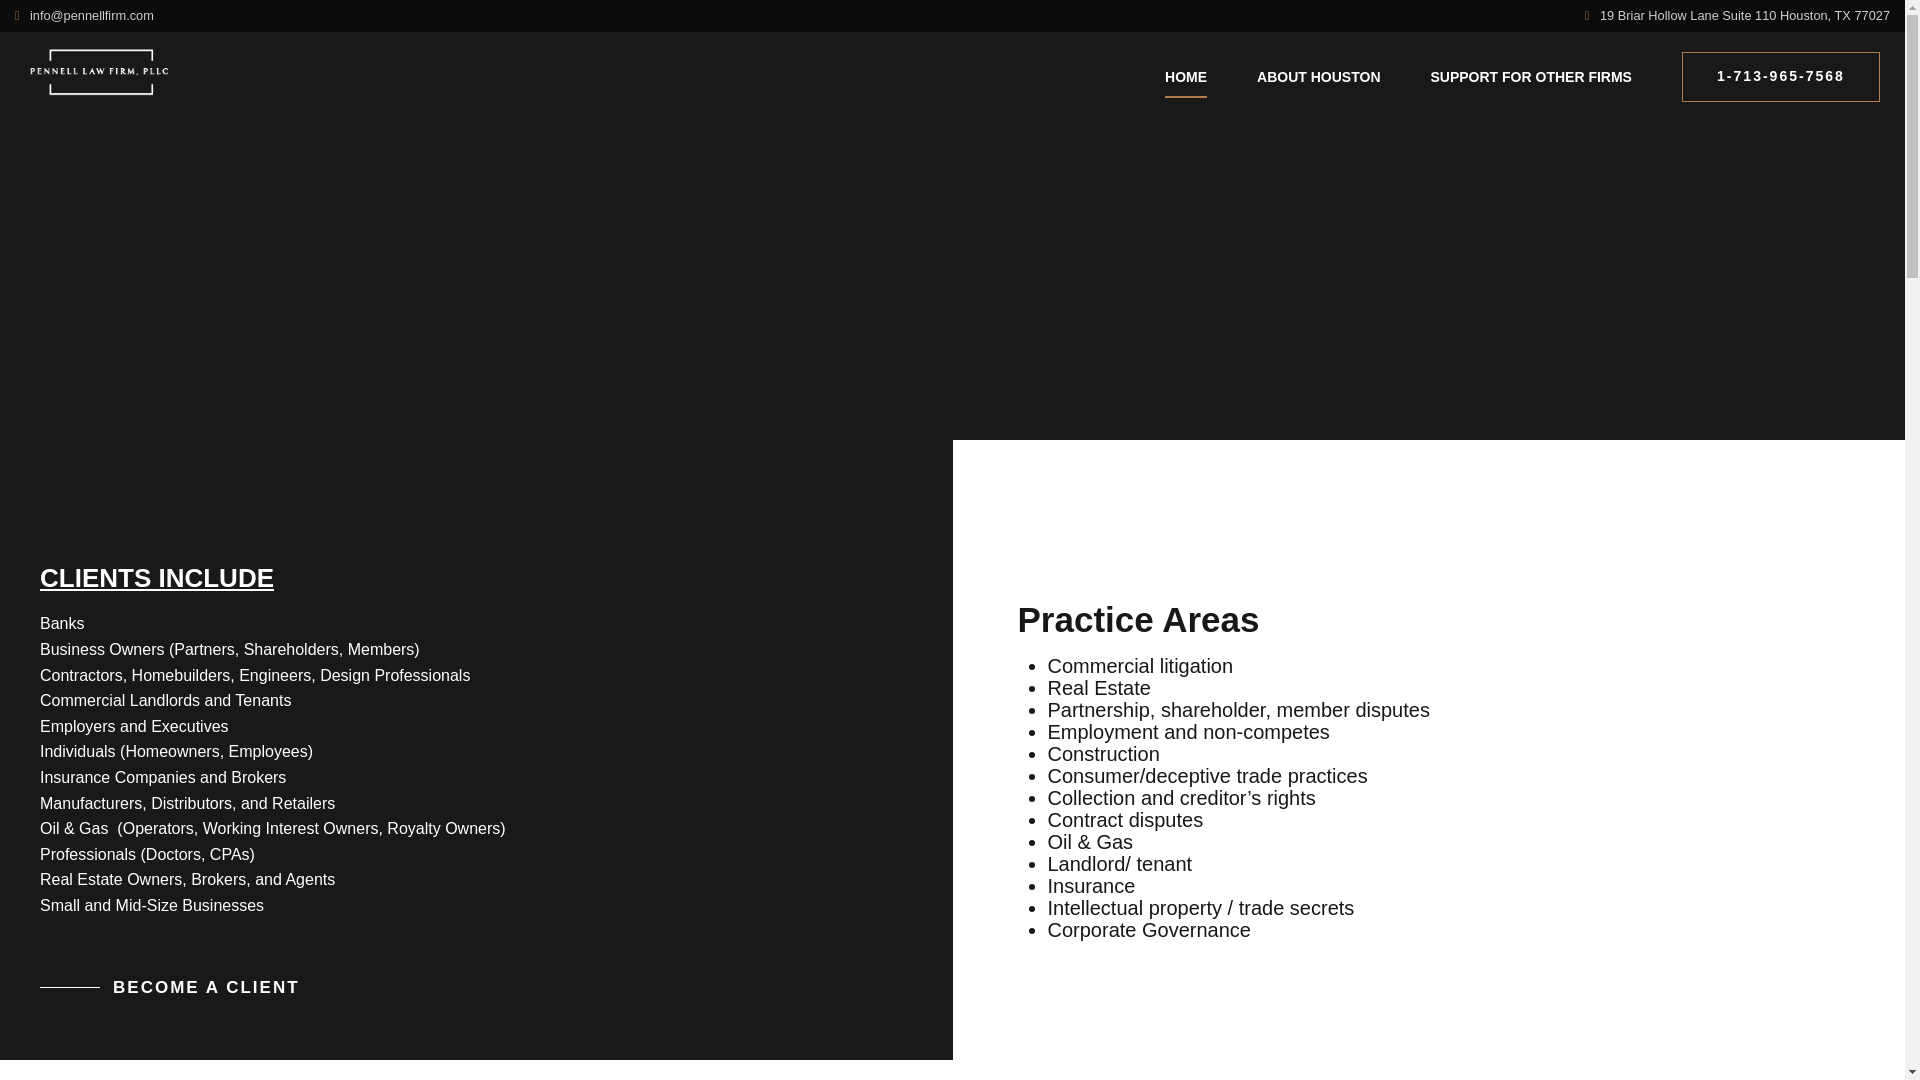  What do you see at coordinates (1780, 76) in the screenshot?
I see `1-713-965-7568` at bounding box center [1780, 76].